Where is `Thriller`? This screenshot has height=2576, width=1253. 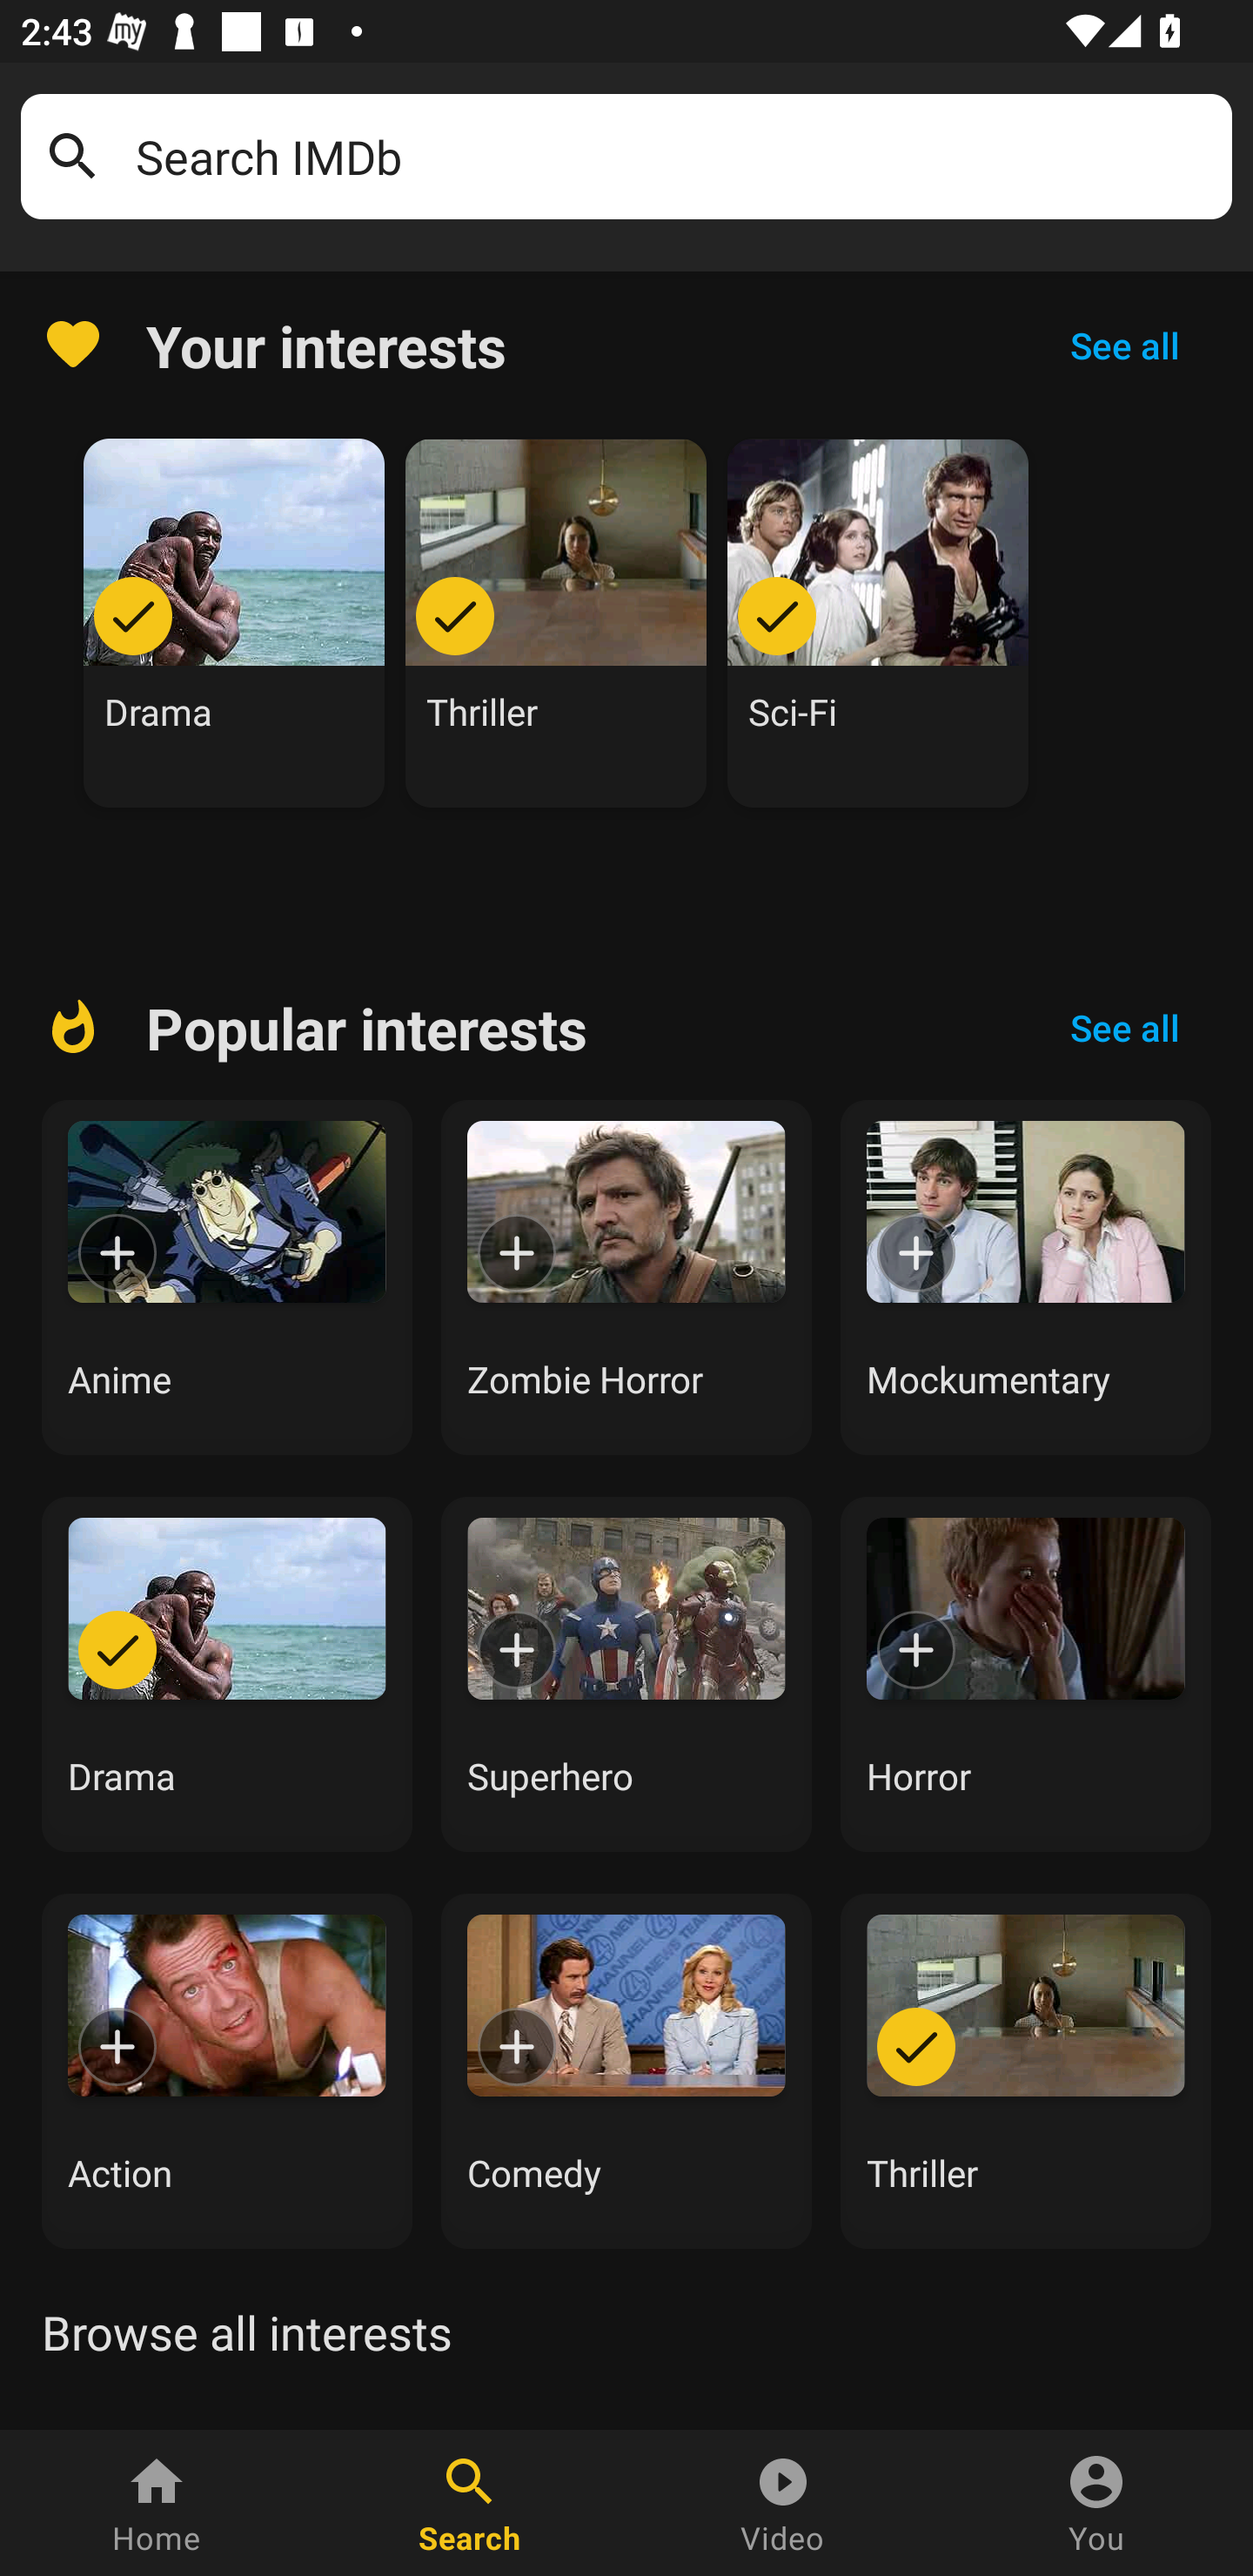 Thriller is located at coordinates (1026, 2070).